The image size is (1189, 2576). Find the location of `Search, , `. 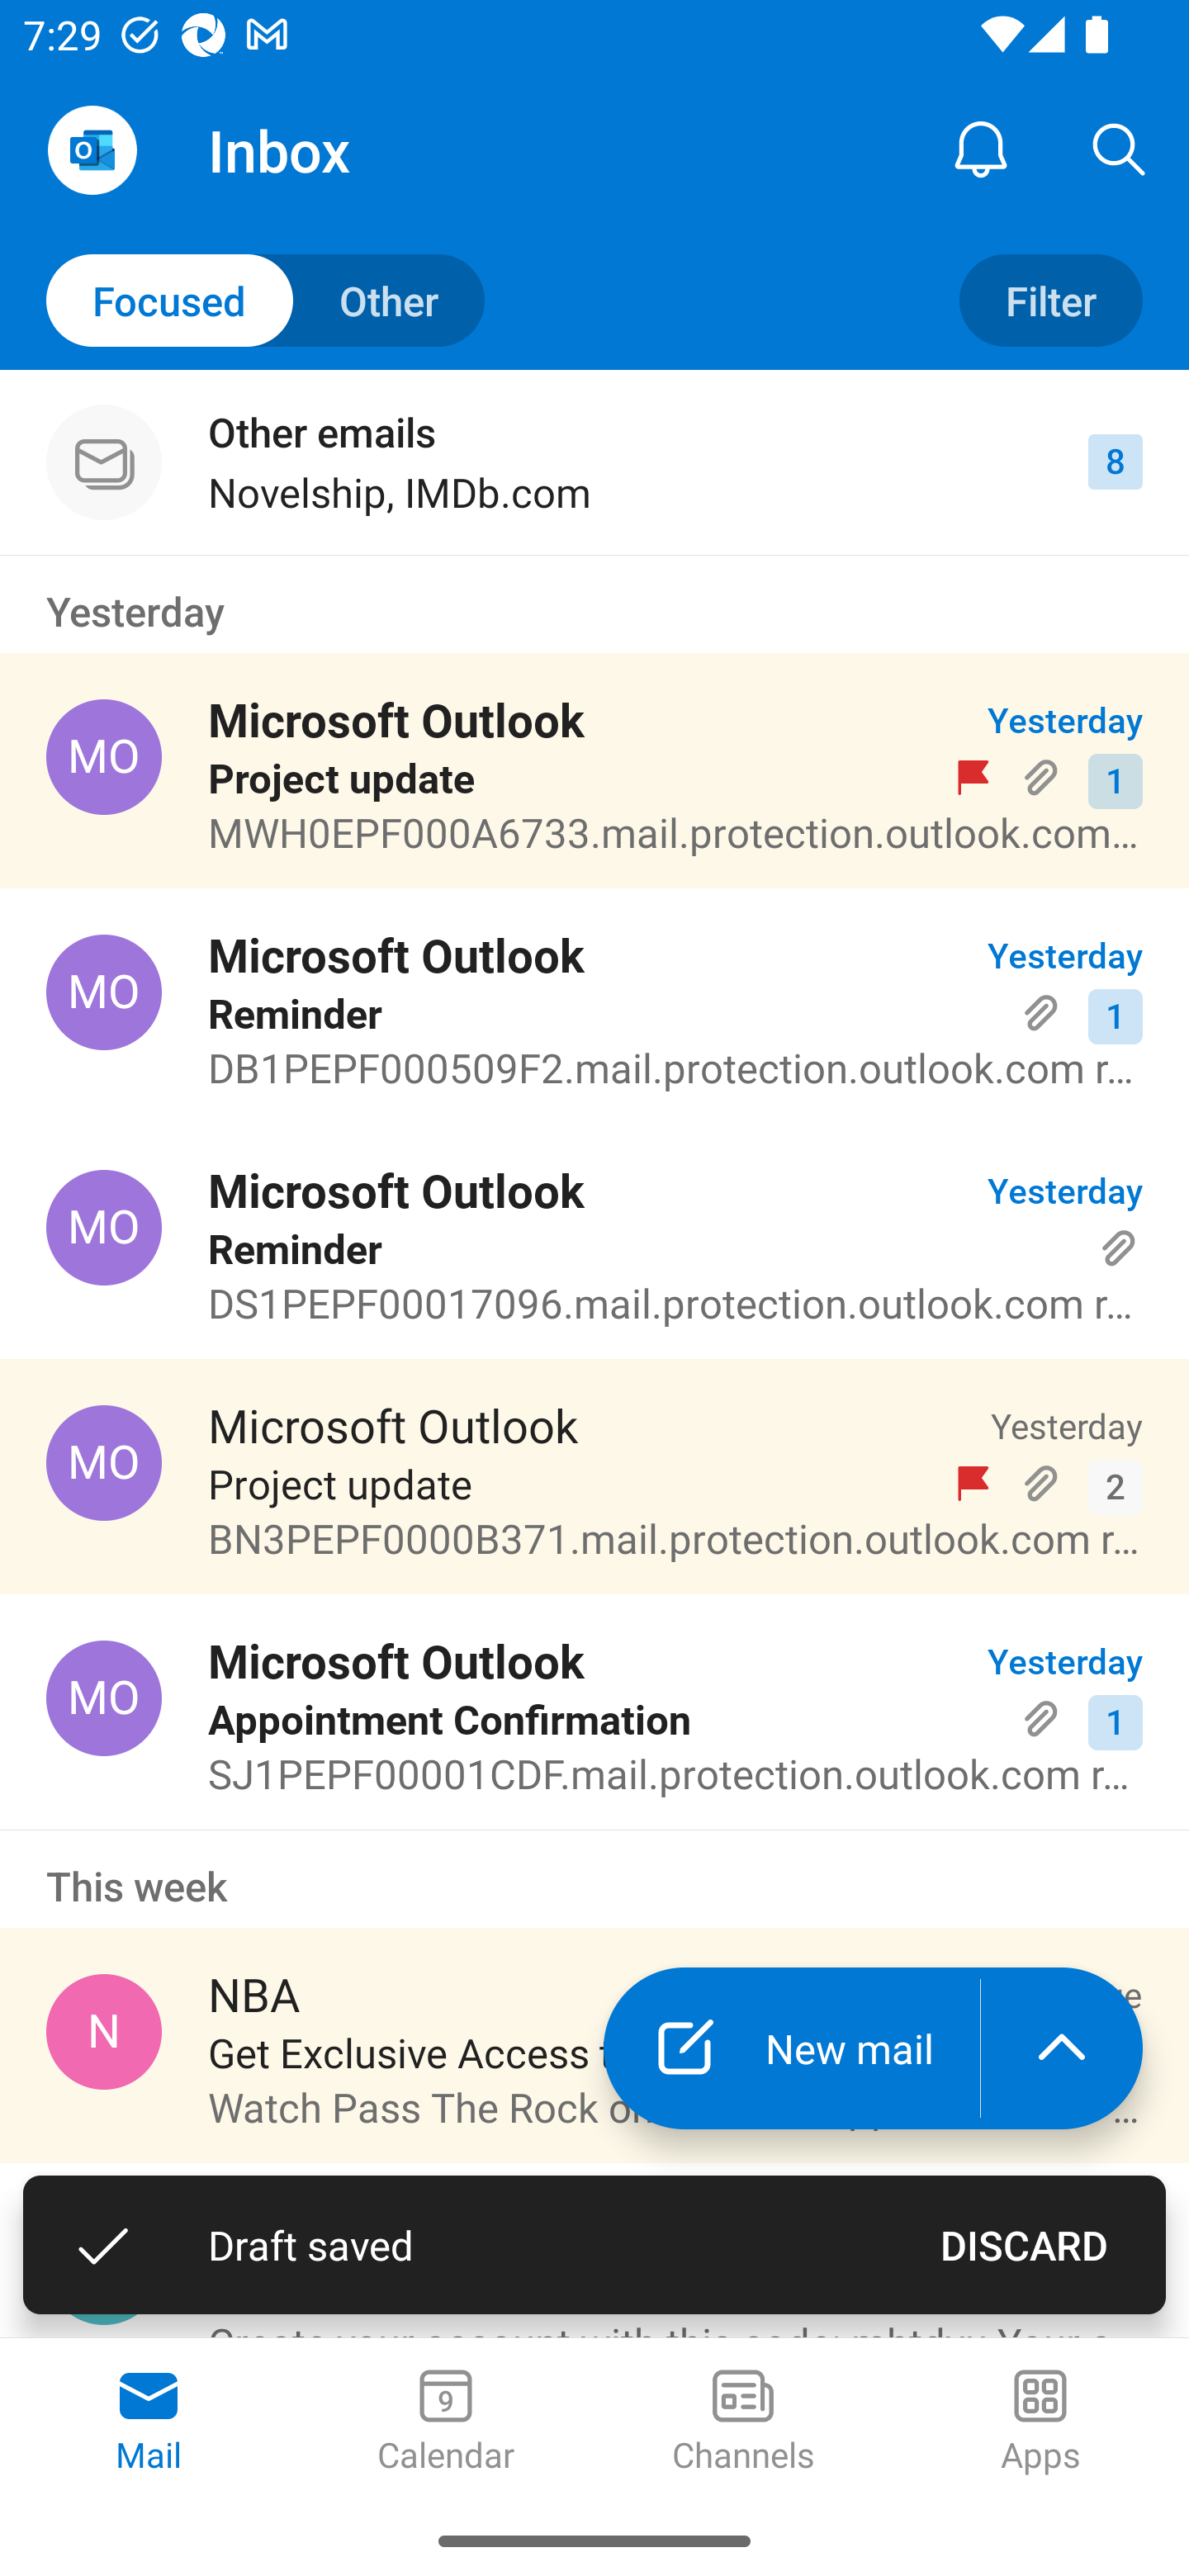

Search, ,  is located at coordinates (1120, 149).